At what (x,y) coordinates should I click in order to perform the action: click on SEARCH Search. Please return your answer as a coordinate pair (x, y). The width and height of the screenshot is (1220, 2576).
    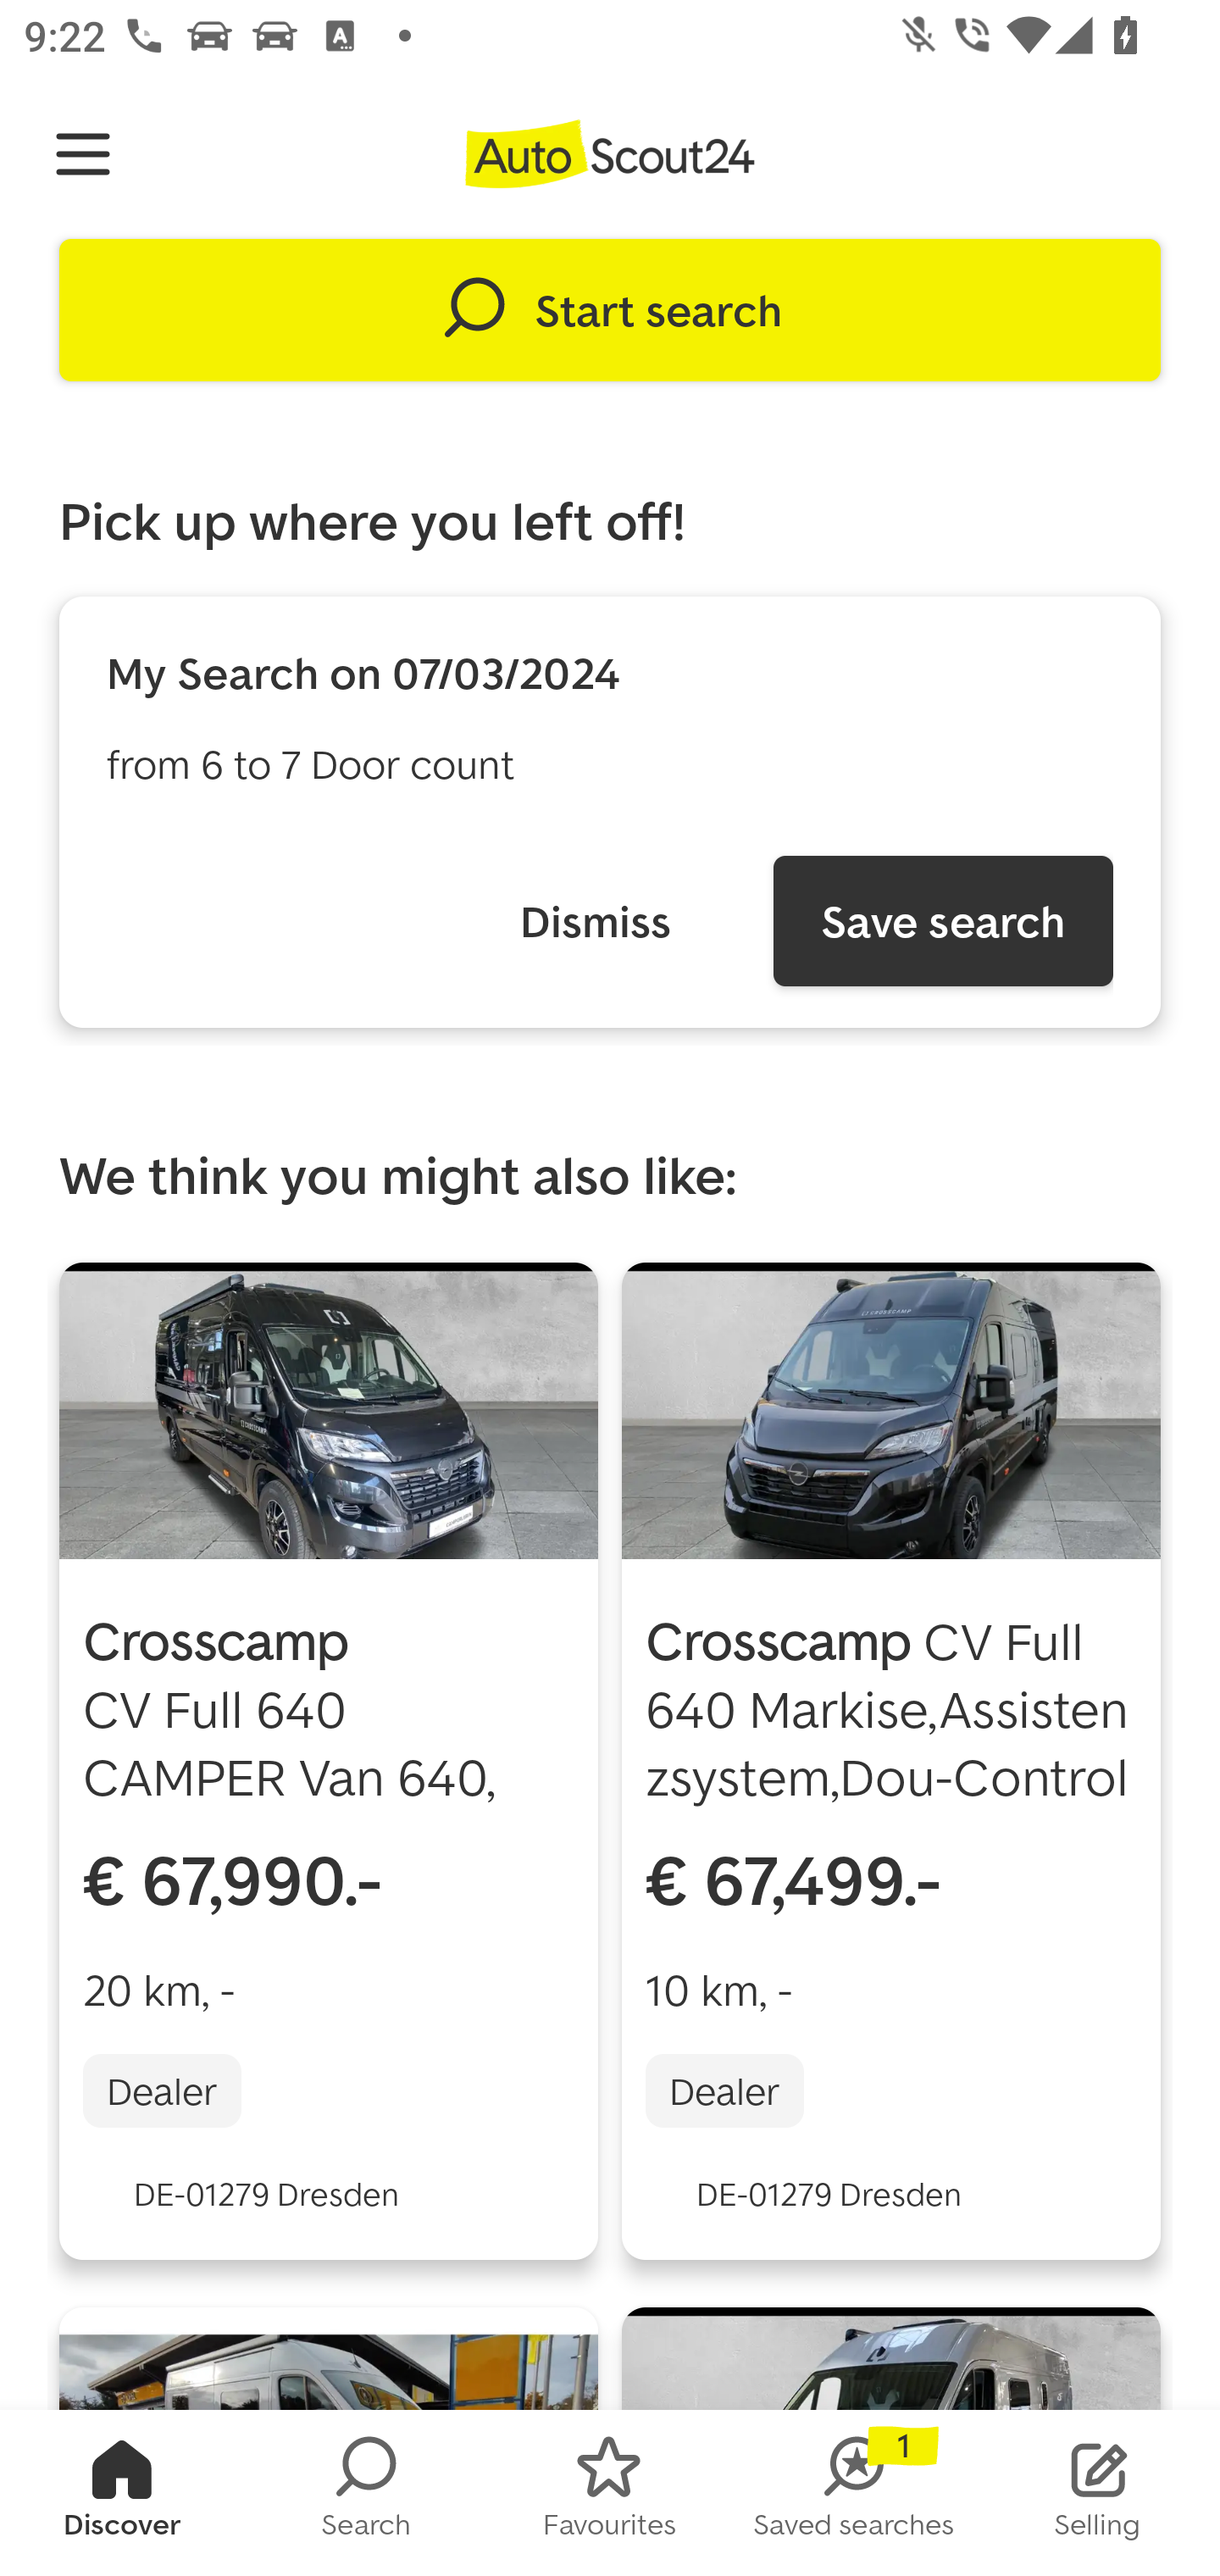
    Looking at the image, I should click on (366, 2493).